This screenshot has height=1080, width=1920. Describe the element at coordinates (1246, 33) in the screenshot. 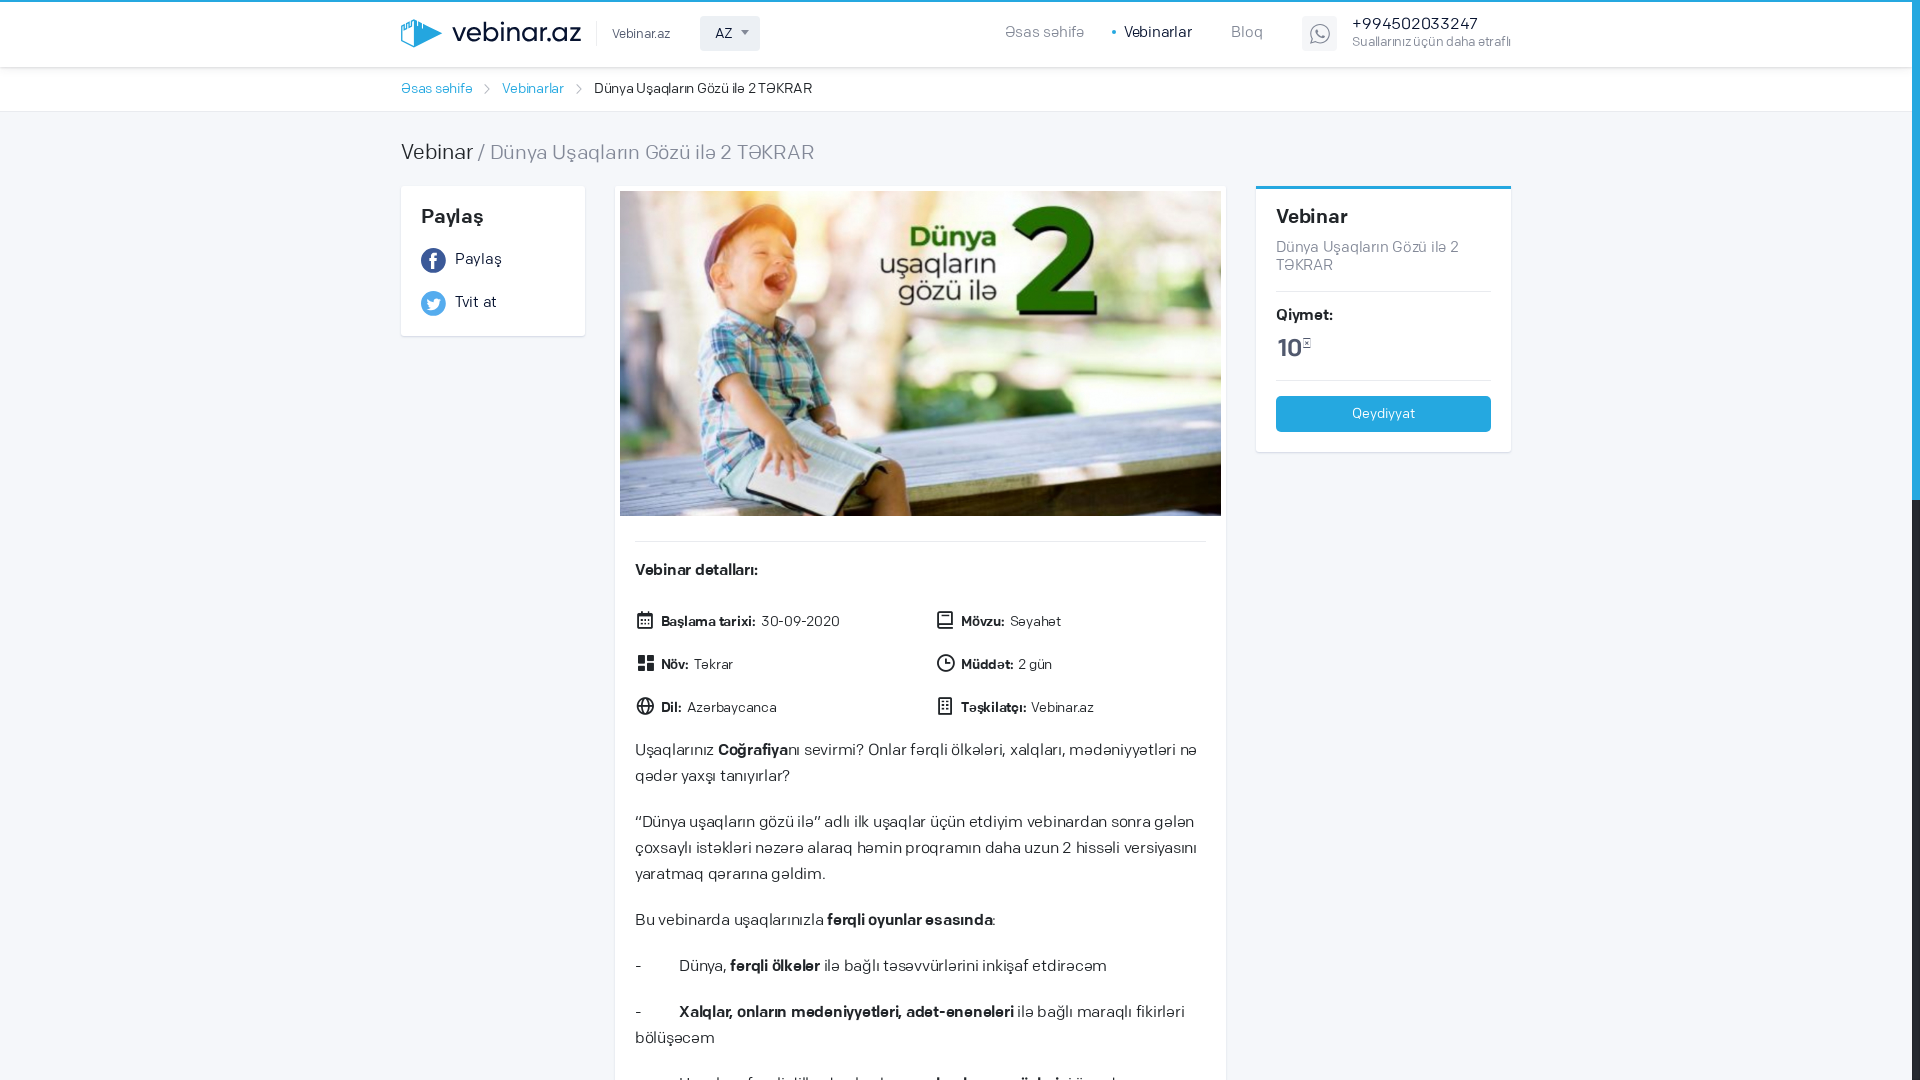

I see `Bloq` at that location.